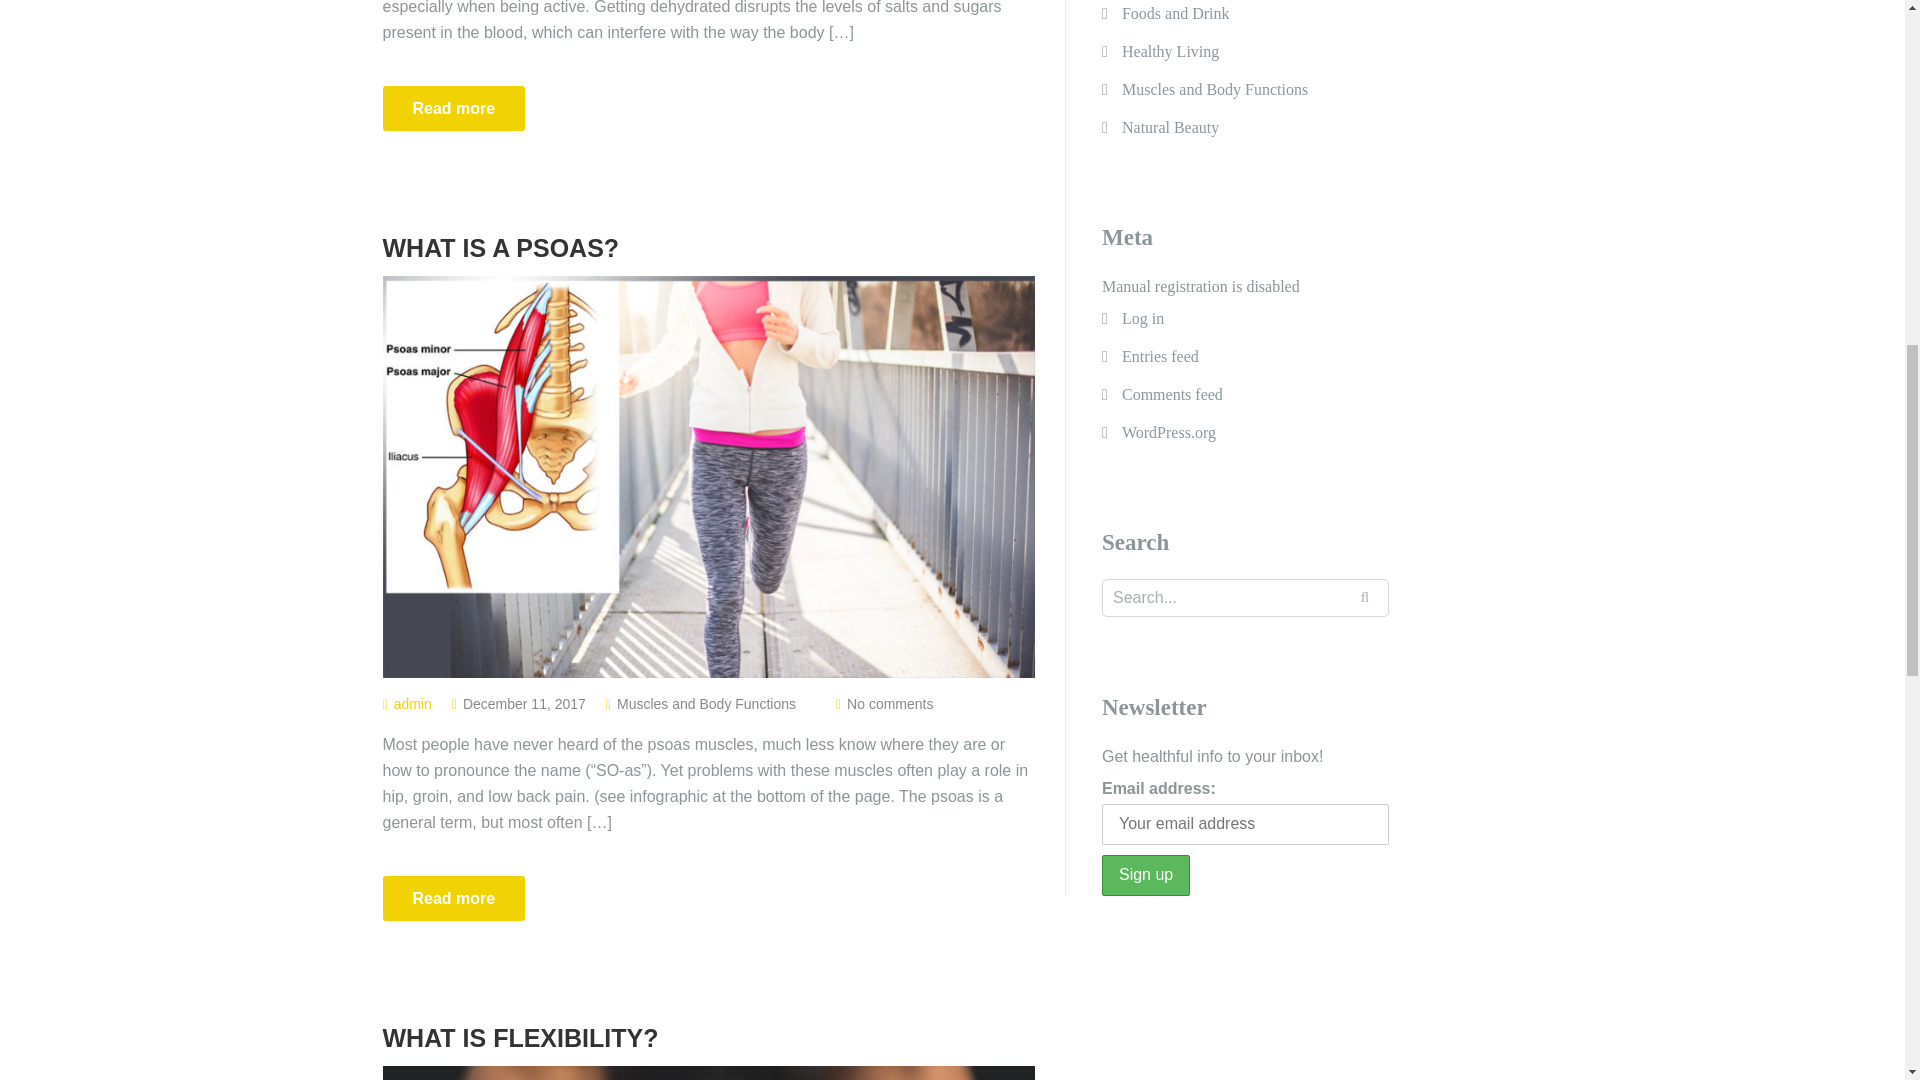 This screenshot has height=1080, width=1920. I want to click on Natural Beauty, so click(1170, 128).